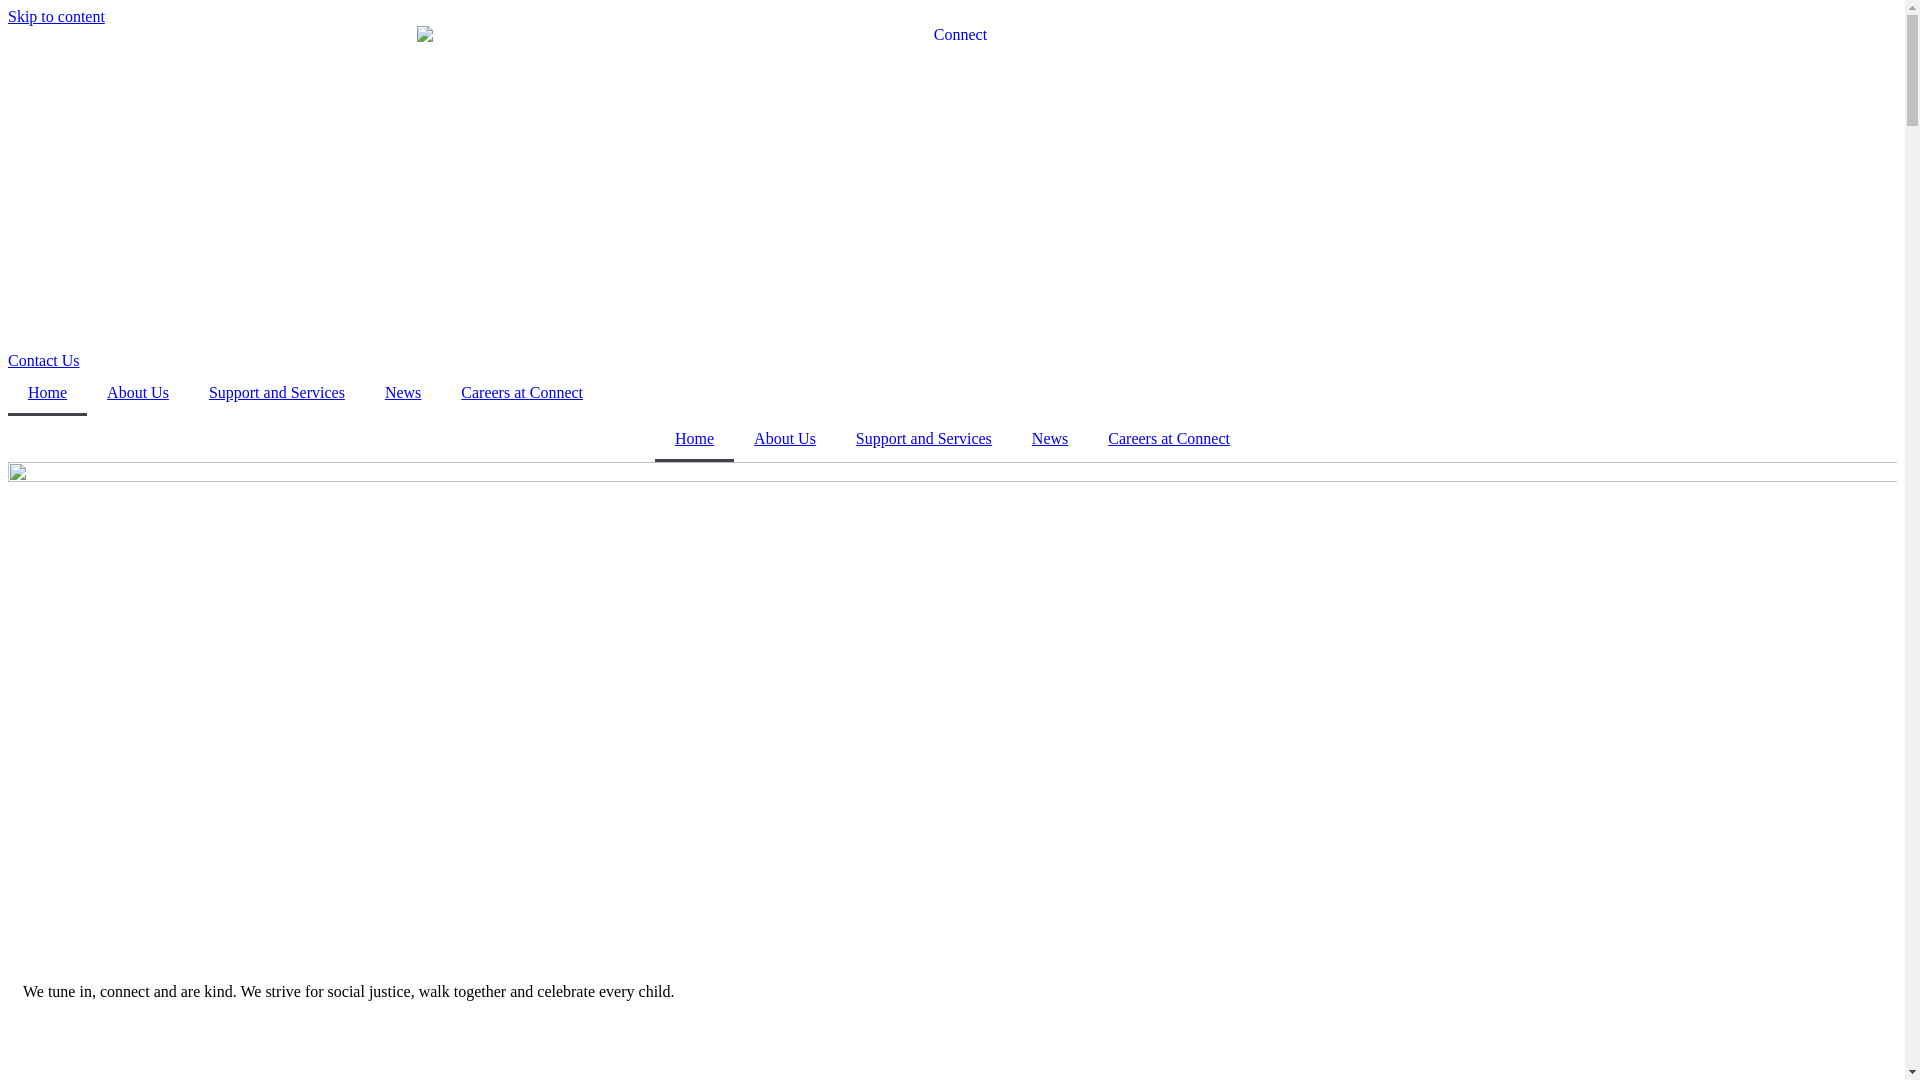 This screenshot has height=1080, width=1920. What do you see at coordinates (48, 393) in the screenshot?
I see `Home` at bounding box center [48, 393].